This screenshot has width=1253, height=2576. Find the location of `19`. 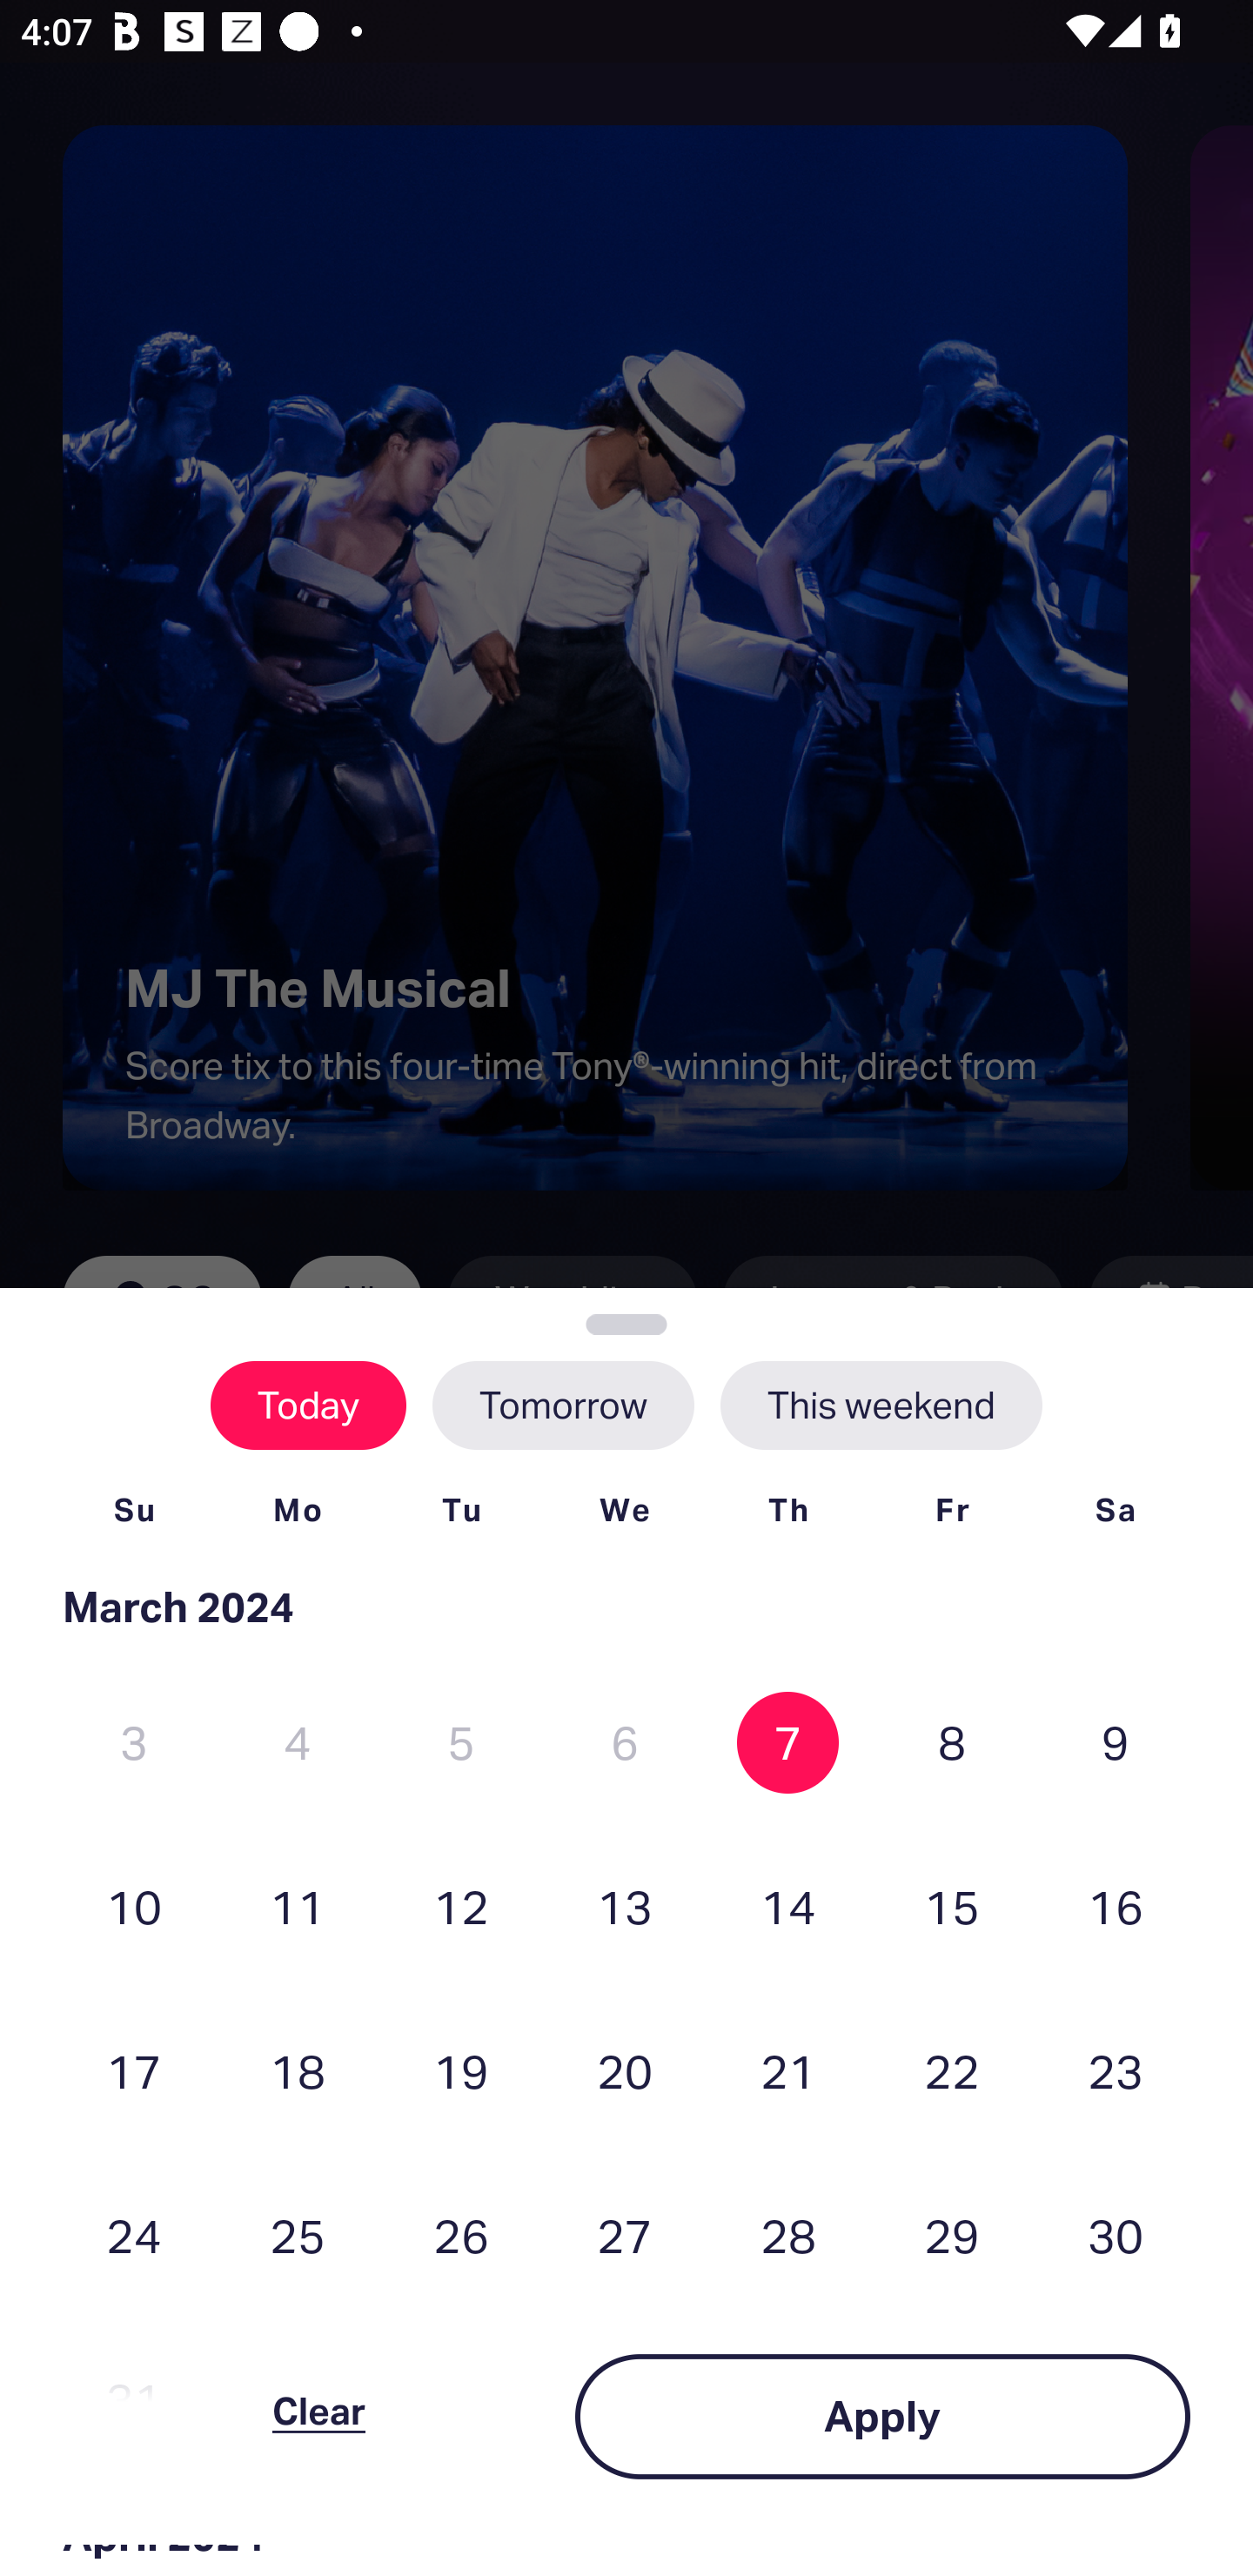

19 is located at coordinates (461, 2070).